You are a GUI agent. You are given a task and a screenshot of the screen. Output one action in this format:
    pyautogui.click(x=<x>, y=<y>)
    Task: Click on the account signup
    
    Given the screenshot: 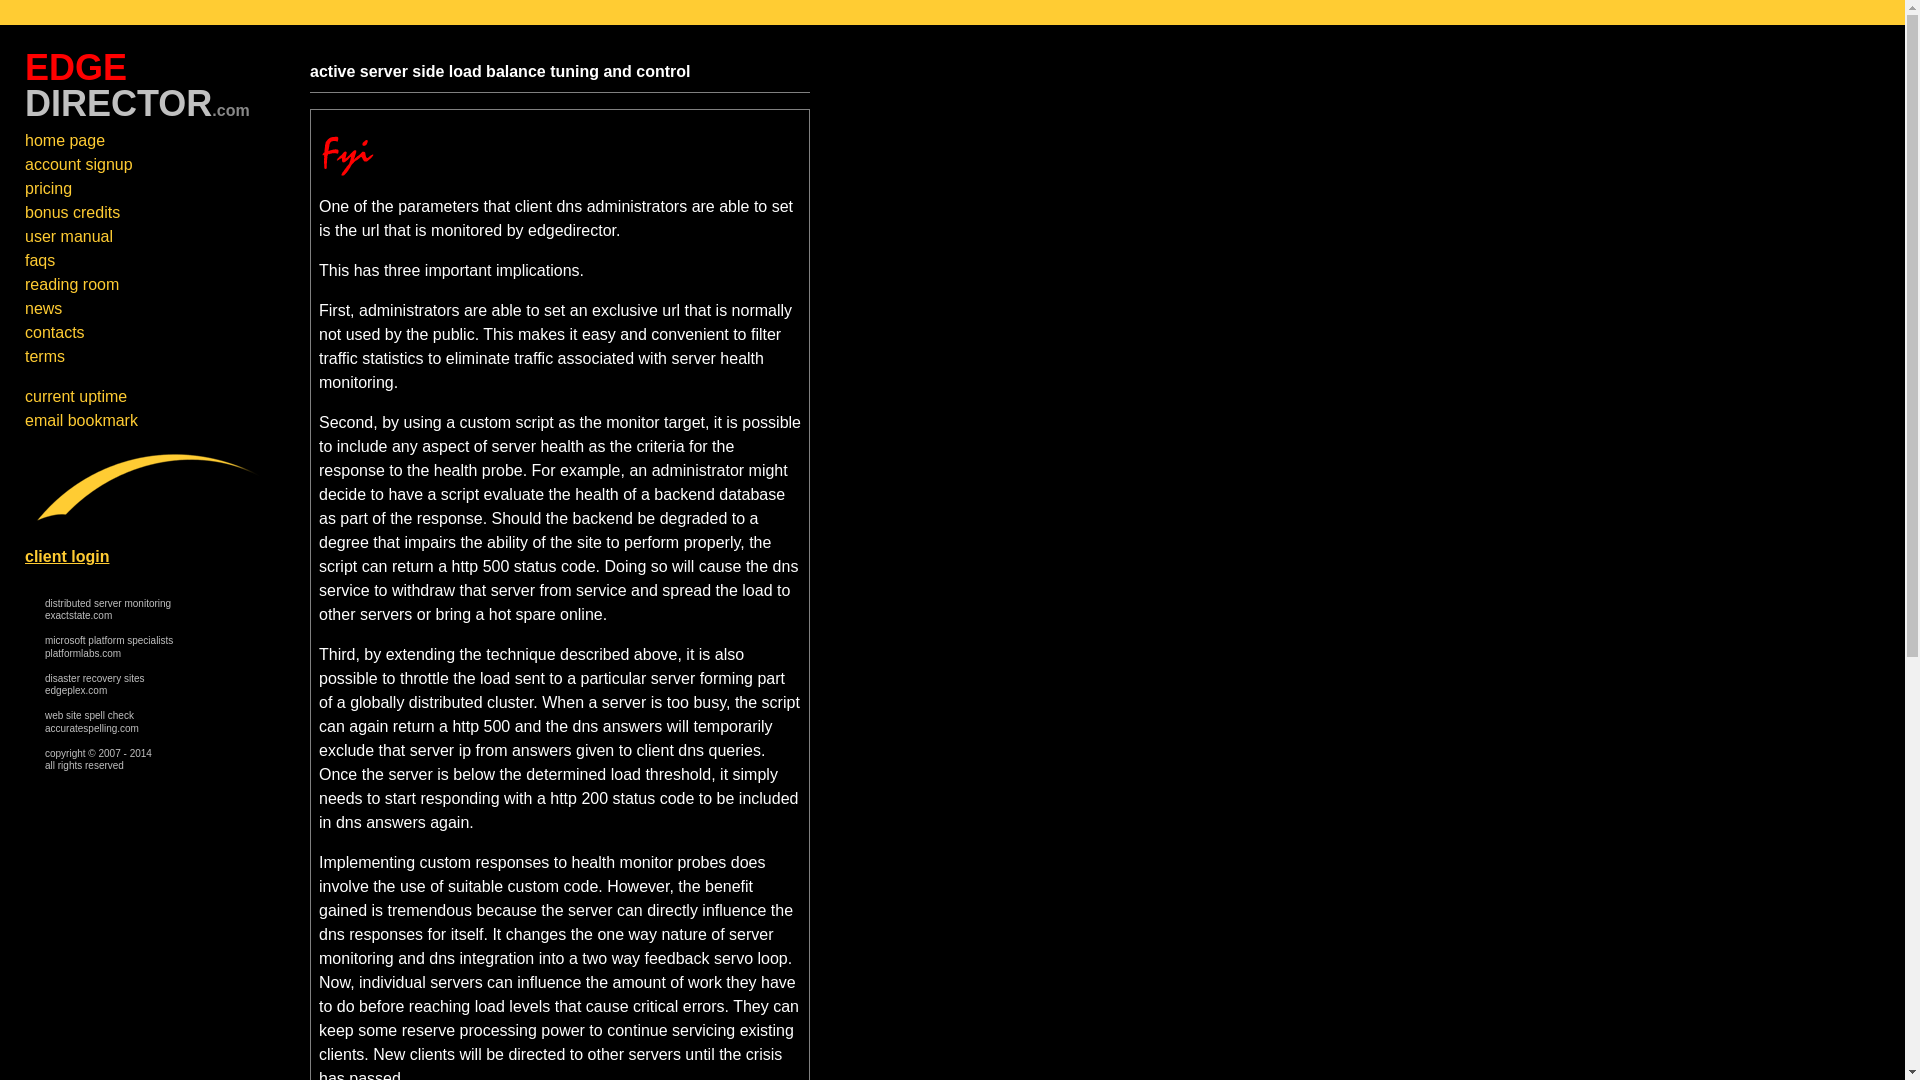 What is the action you would take?
    pyautogui.click(x=78, y=164)
    